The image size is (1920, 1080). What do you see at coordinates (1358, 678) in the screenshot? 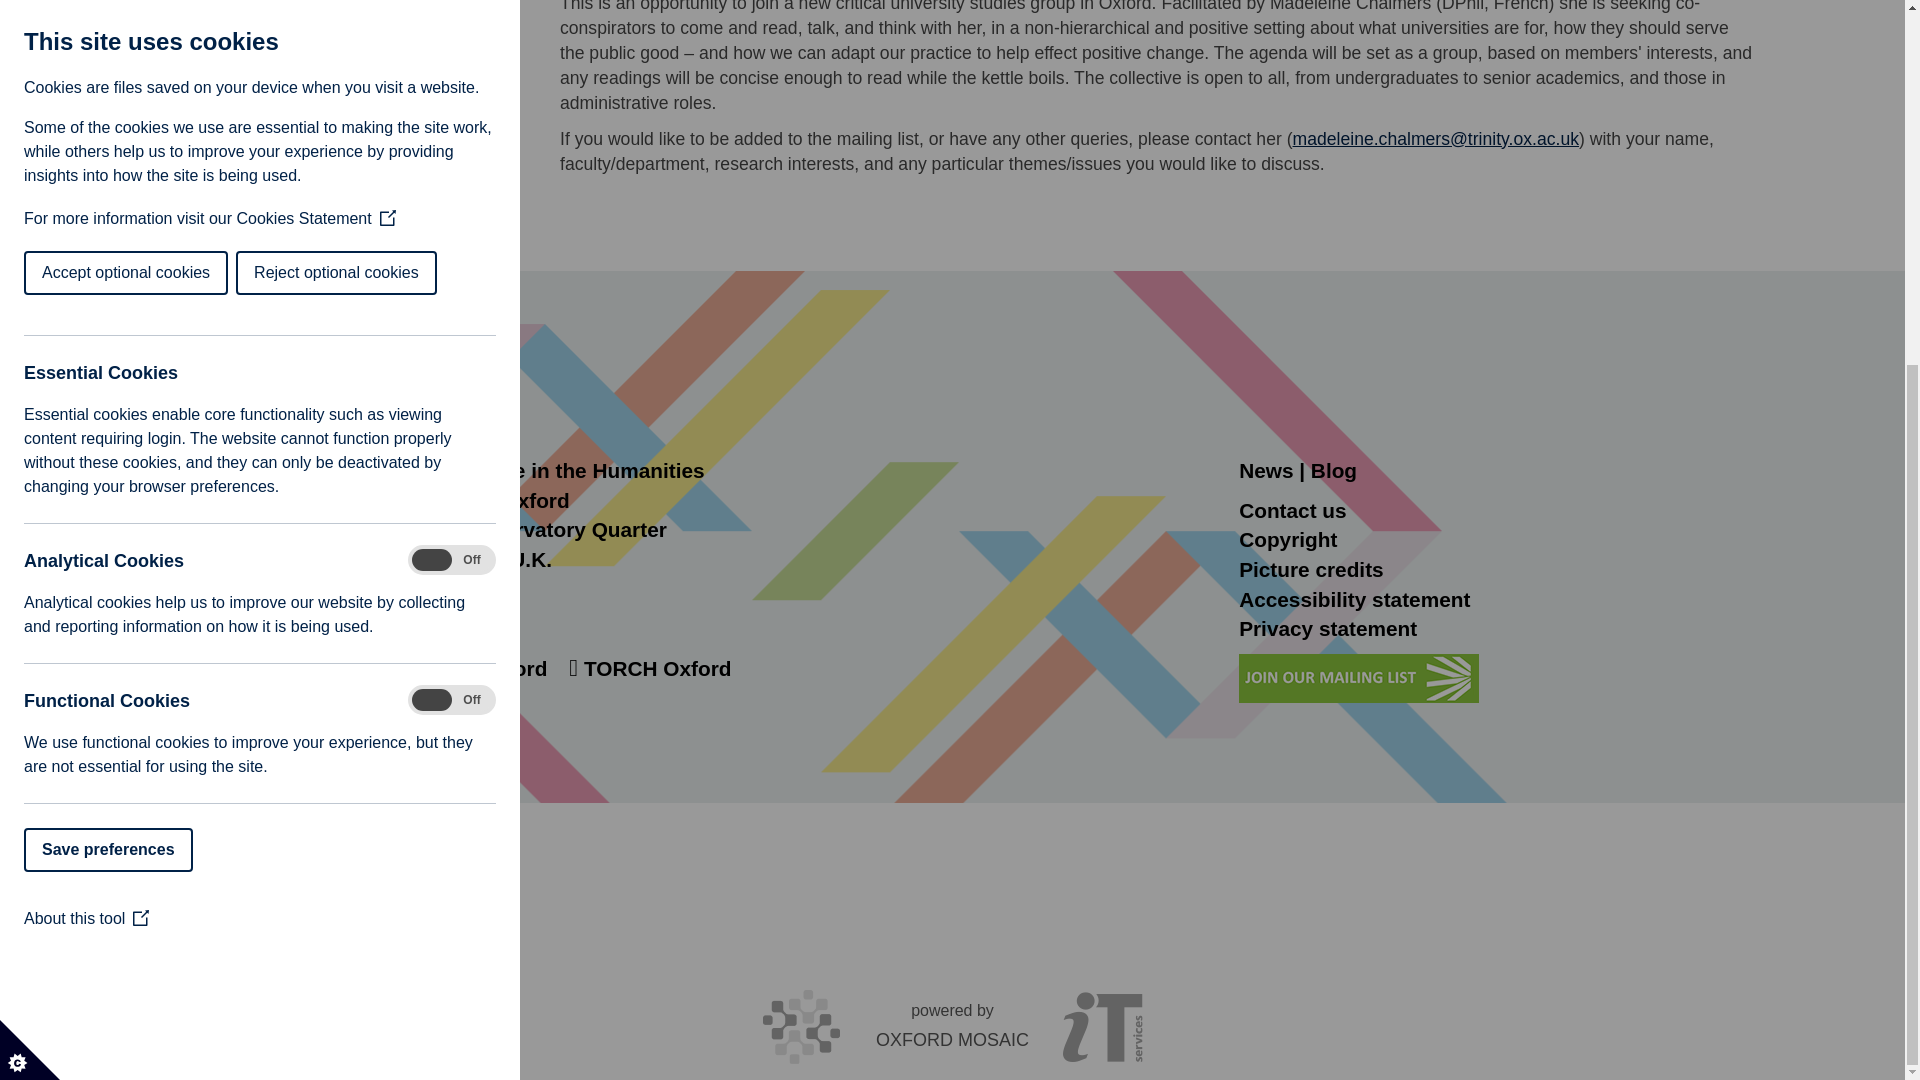
I see `Maillist button` at bounding box center [1358, 678].